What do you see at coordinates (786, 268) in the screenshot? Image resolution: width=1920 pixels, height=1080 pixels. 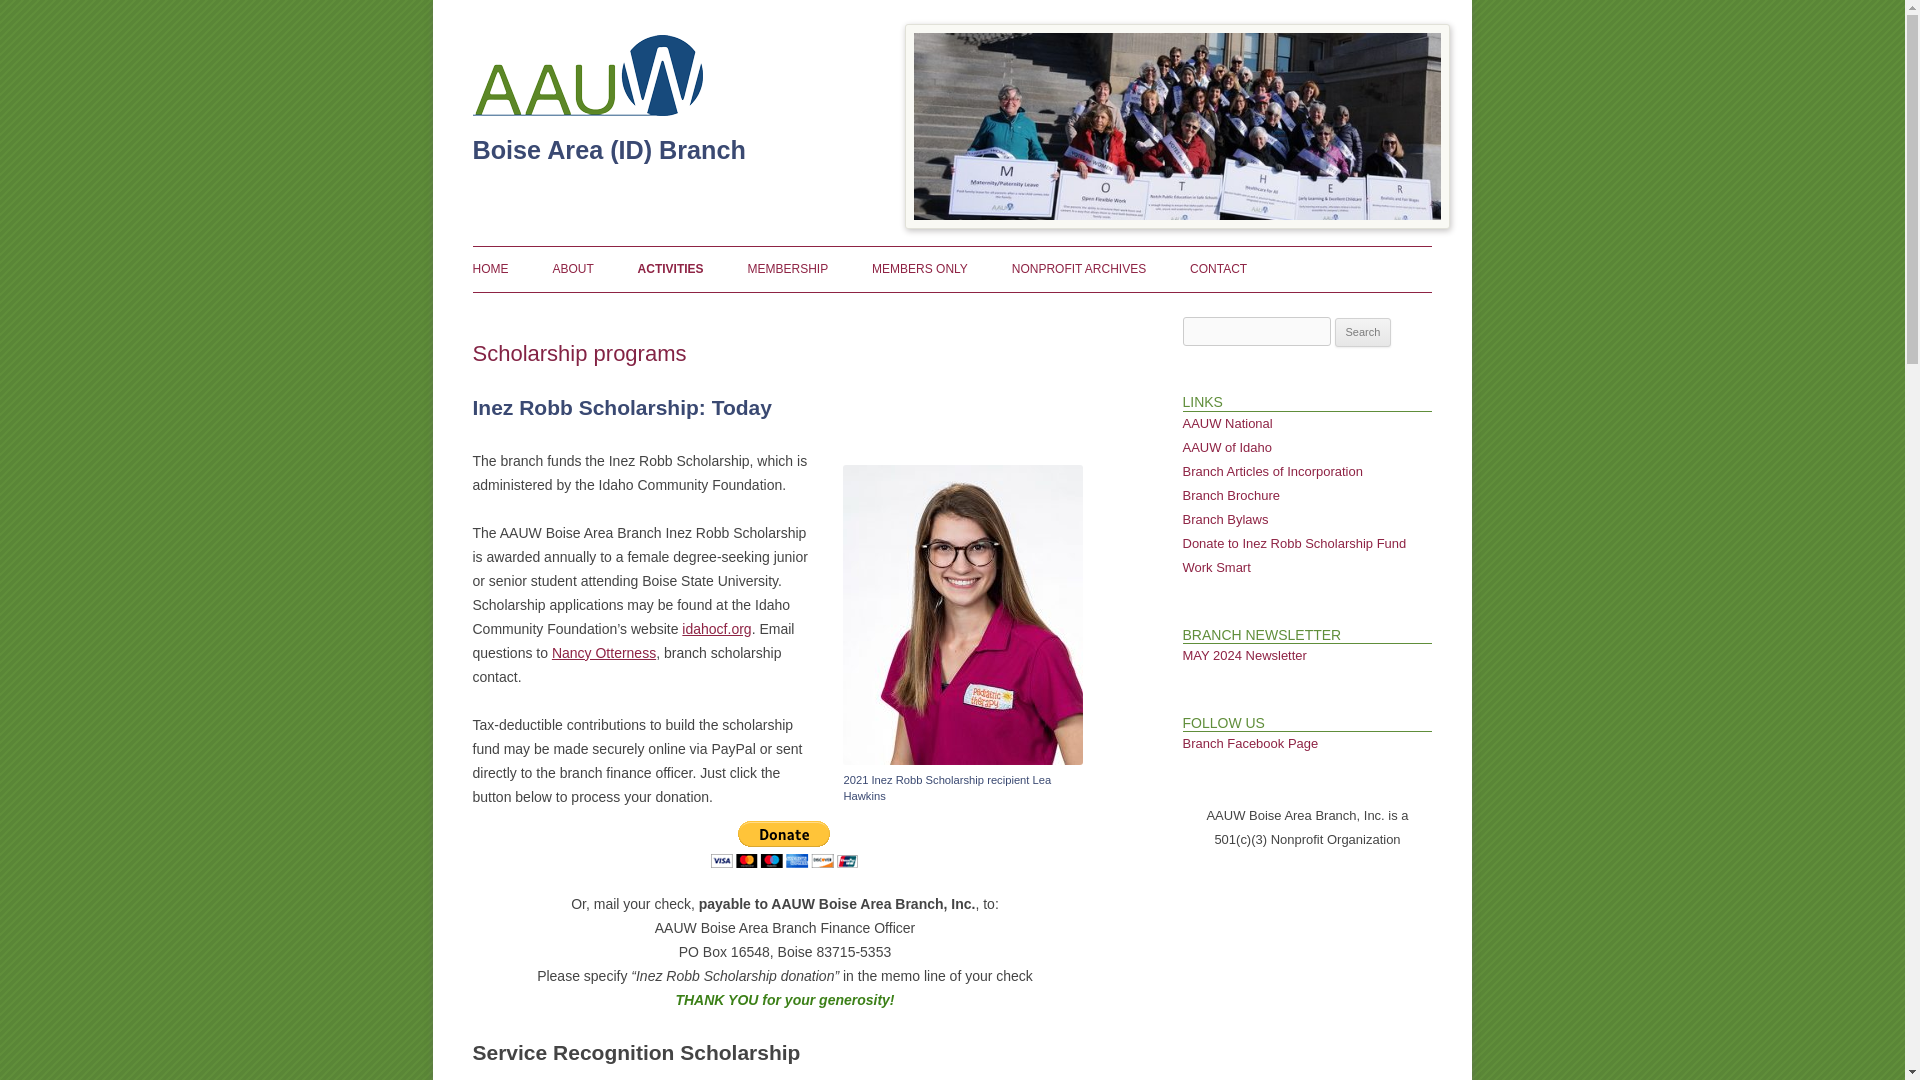 I see `MEMBERSHIP` at bounding box center [786, 268].